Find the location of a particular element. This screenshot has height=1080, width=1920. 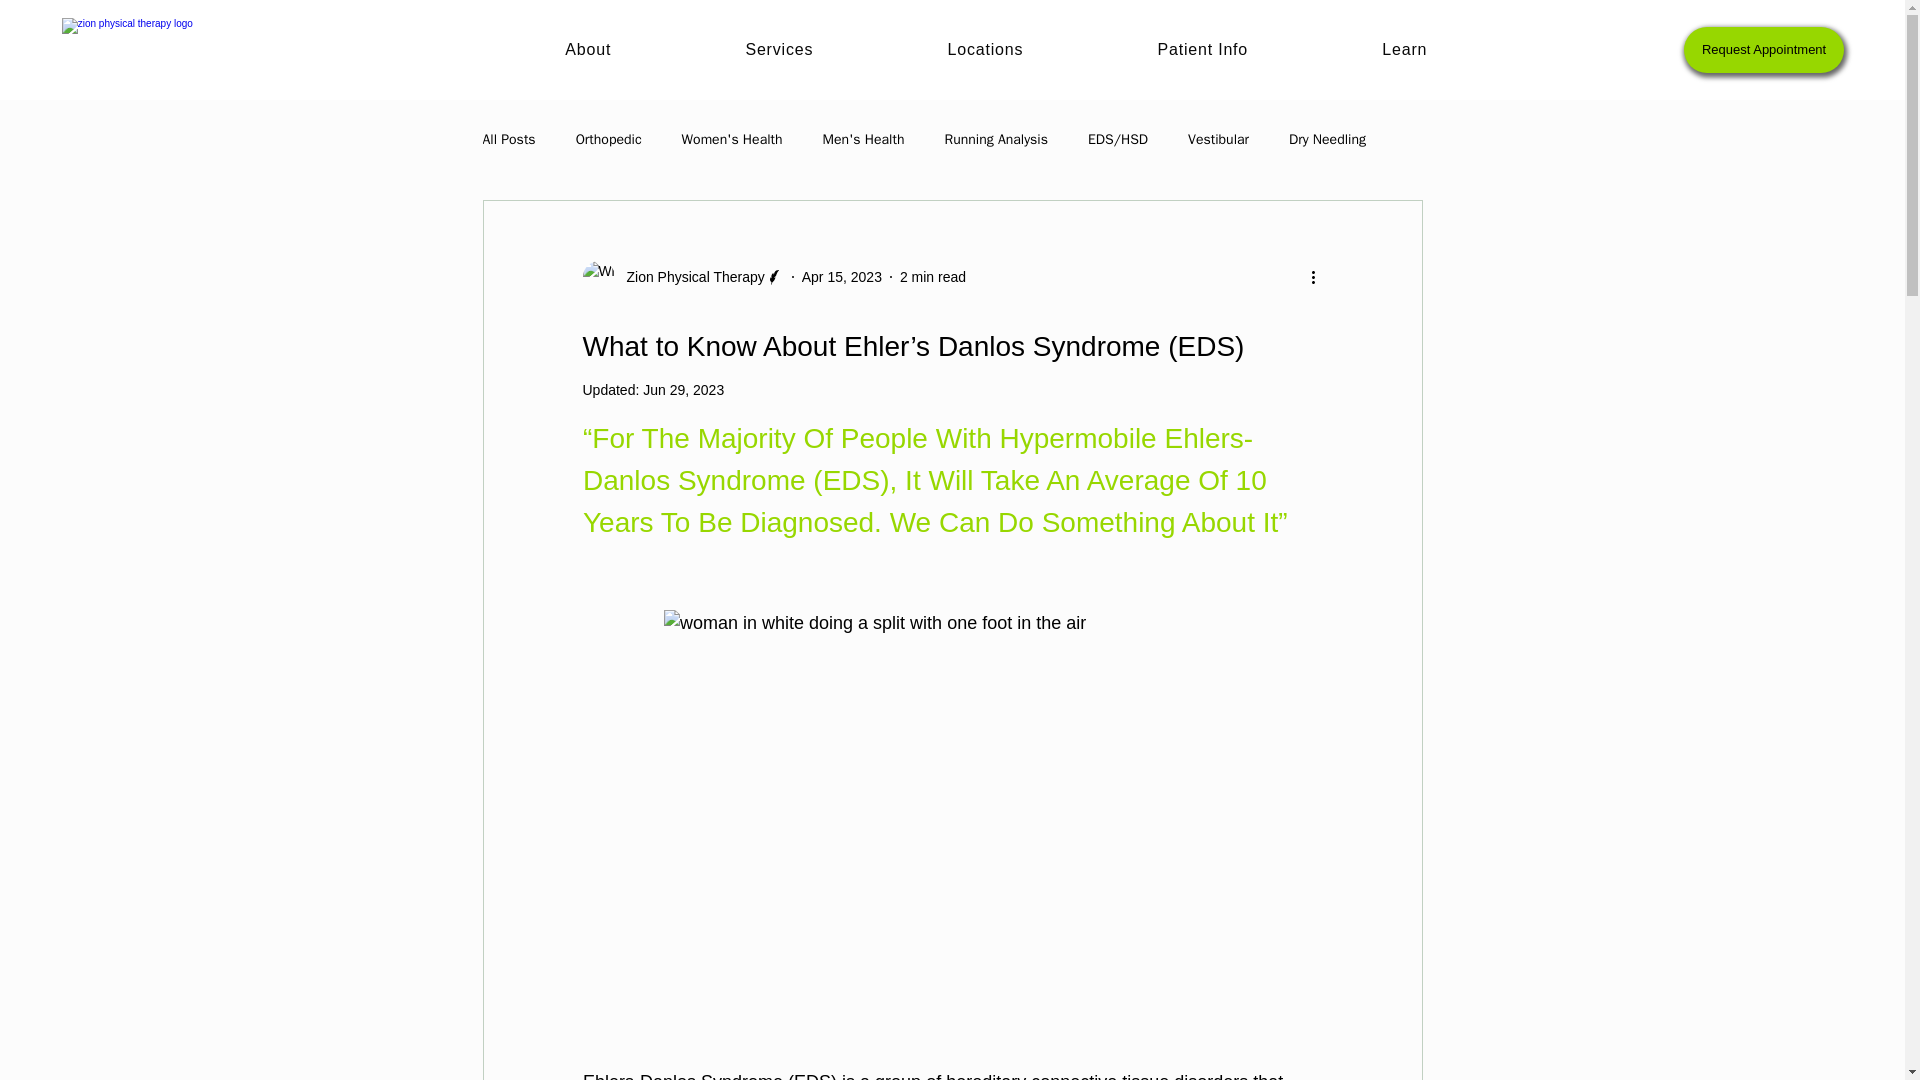

Apr 15, 2023 is located at coordinates (842, 276).